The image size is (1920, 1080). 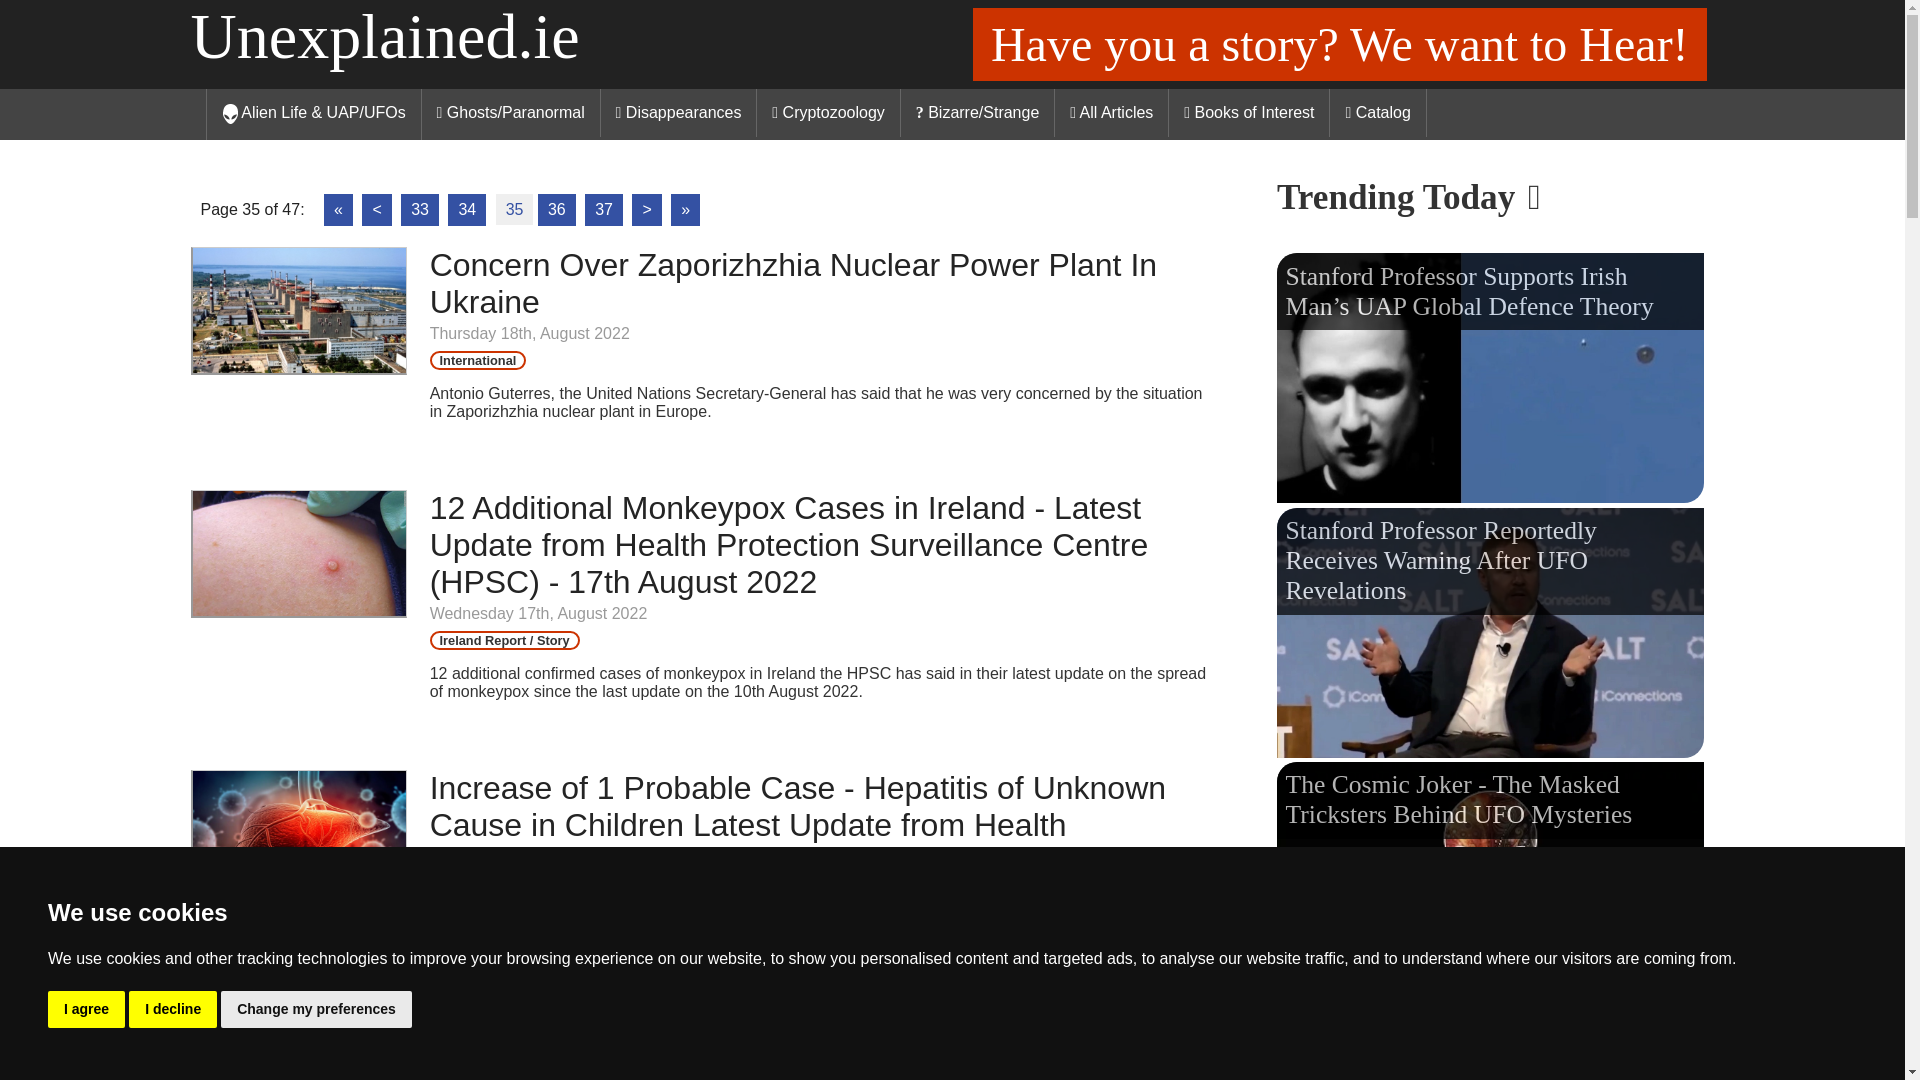 I want to click on Cryptozoology, so click(x=828, y=112).